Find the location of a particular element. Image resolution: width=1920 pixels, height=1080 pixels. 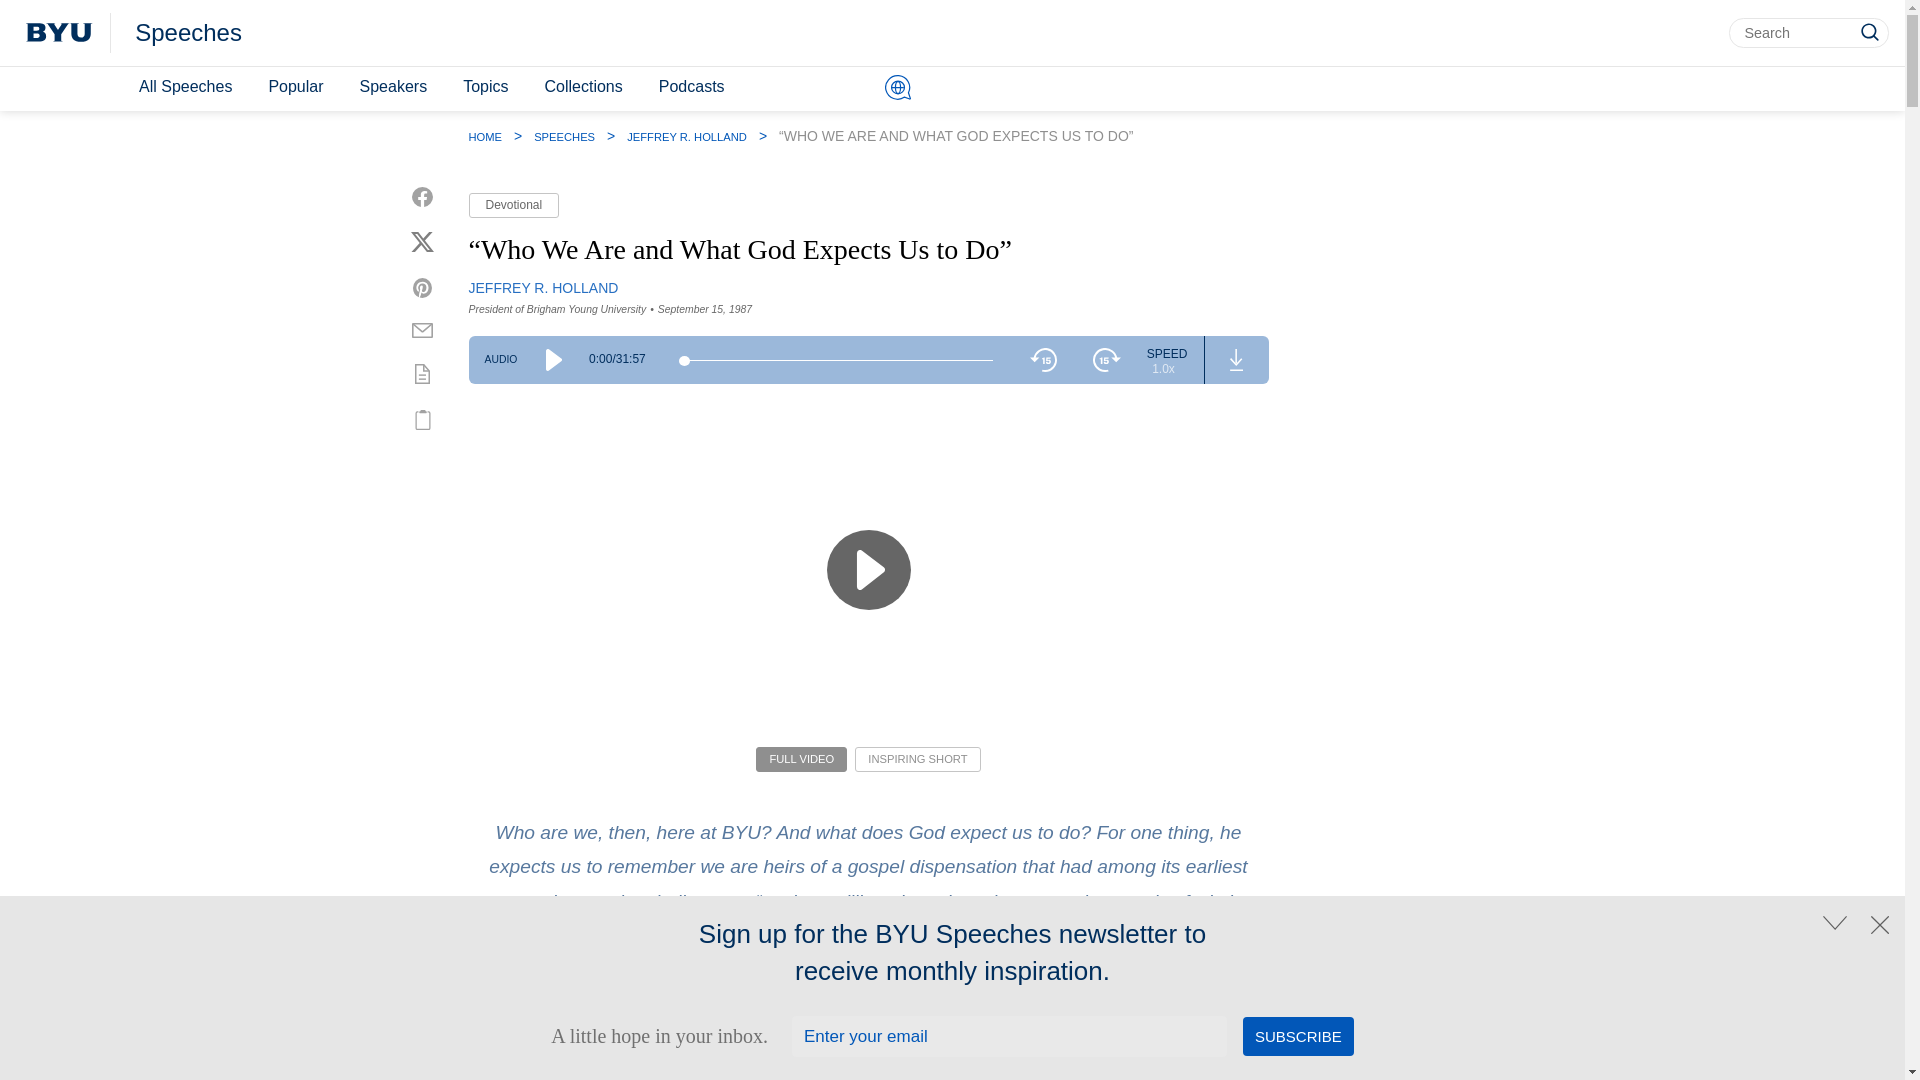

Devotional is located at coordinates (513, 206).